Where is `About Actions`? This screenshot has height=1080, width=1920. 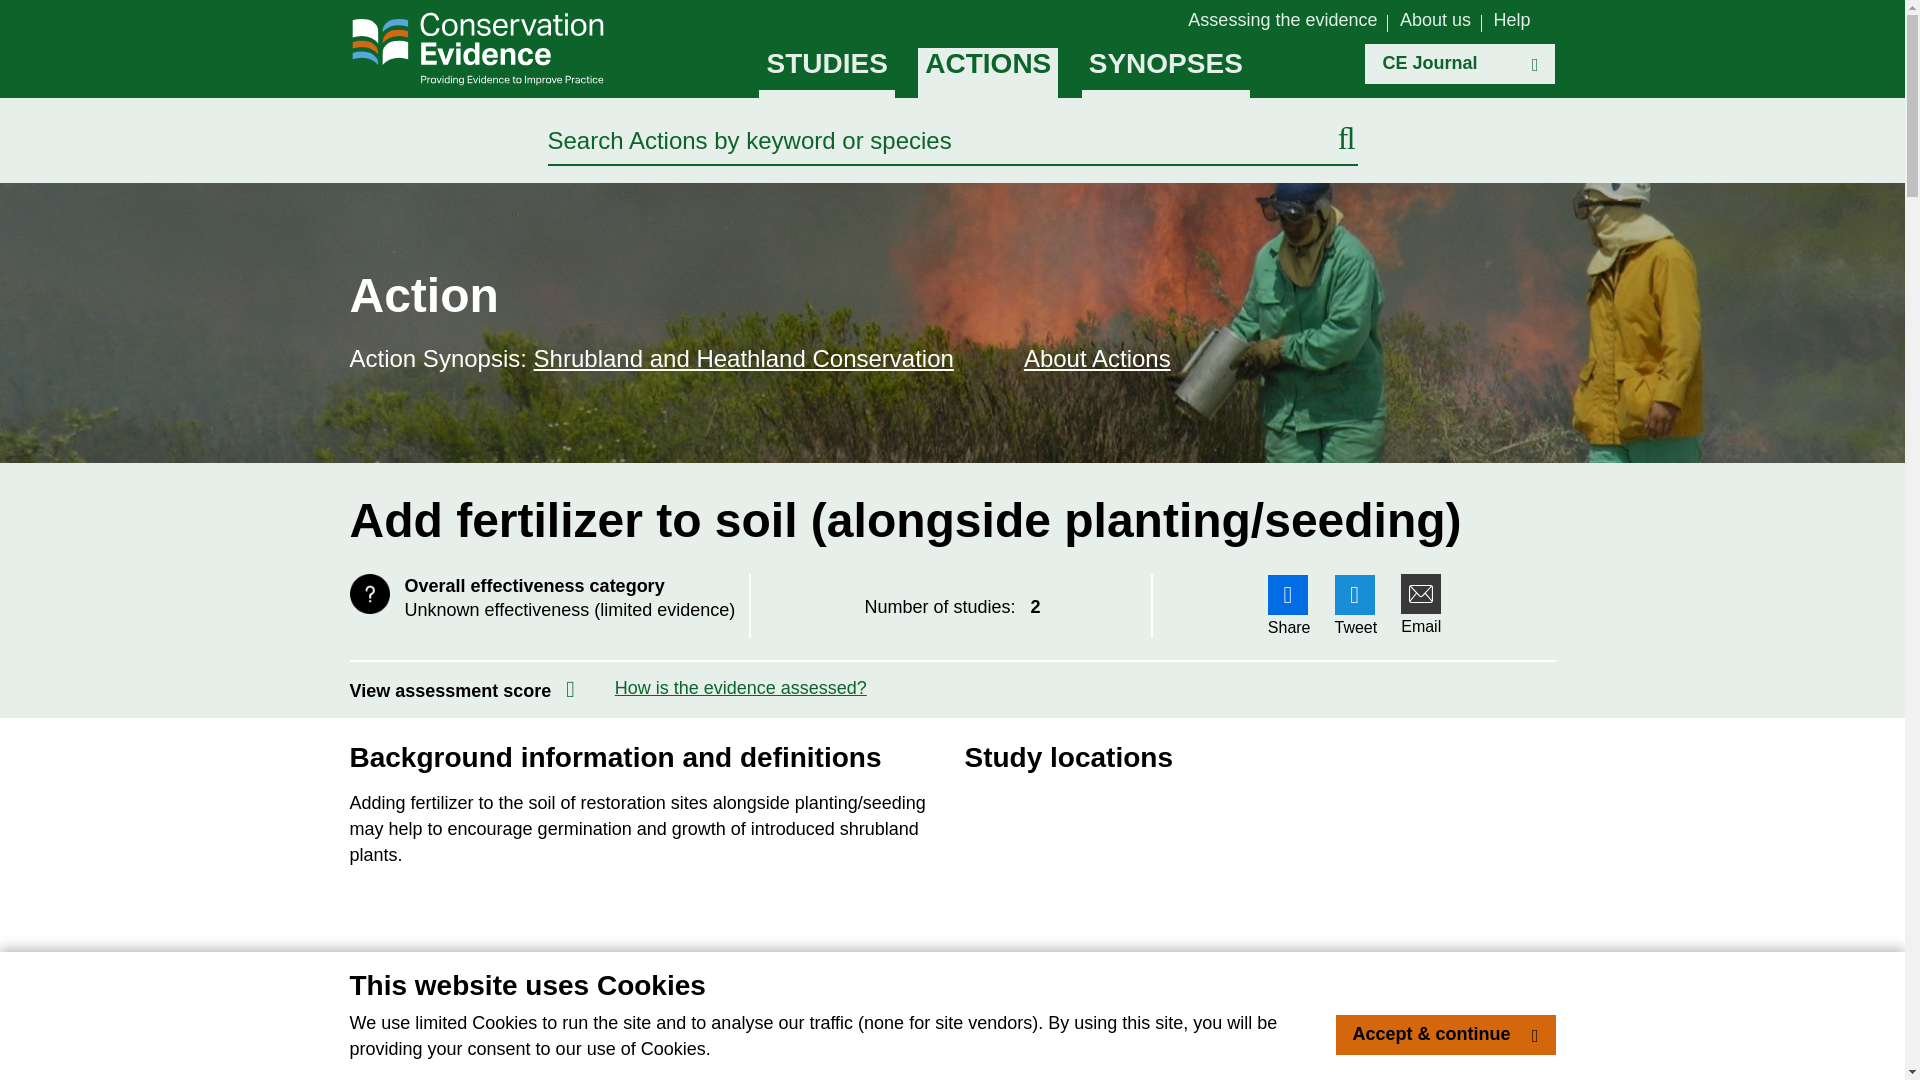 About Actions is located at coordinates (1134, 358).